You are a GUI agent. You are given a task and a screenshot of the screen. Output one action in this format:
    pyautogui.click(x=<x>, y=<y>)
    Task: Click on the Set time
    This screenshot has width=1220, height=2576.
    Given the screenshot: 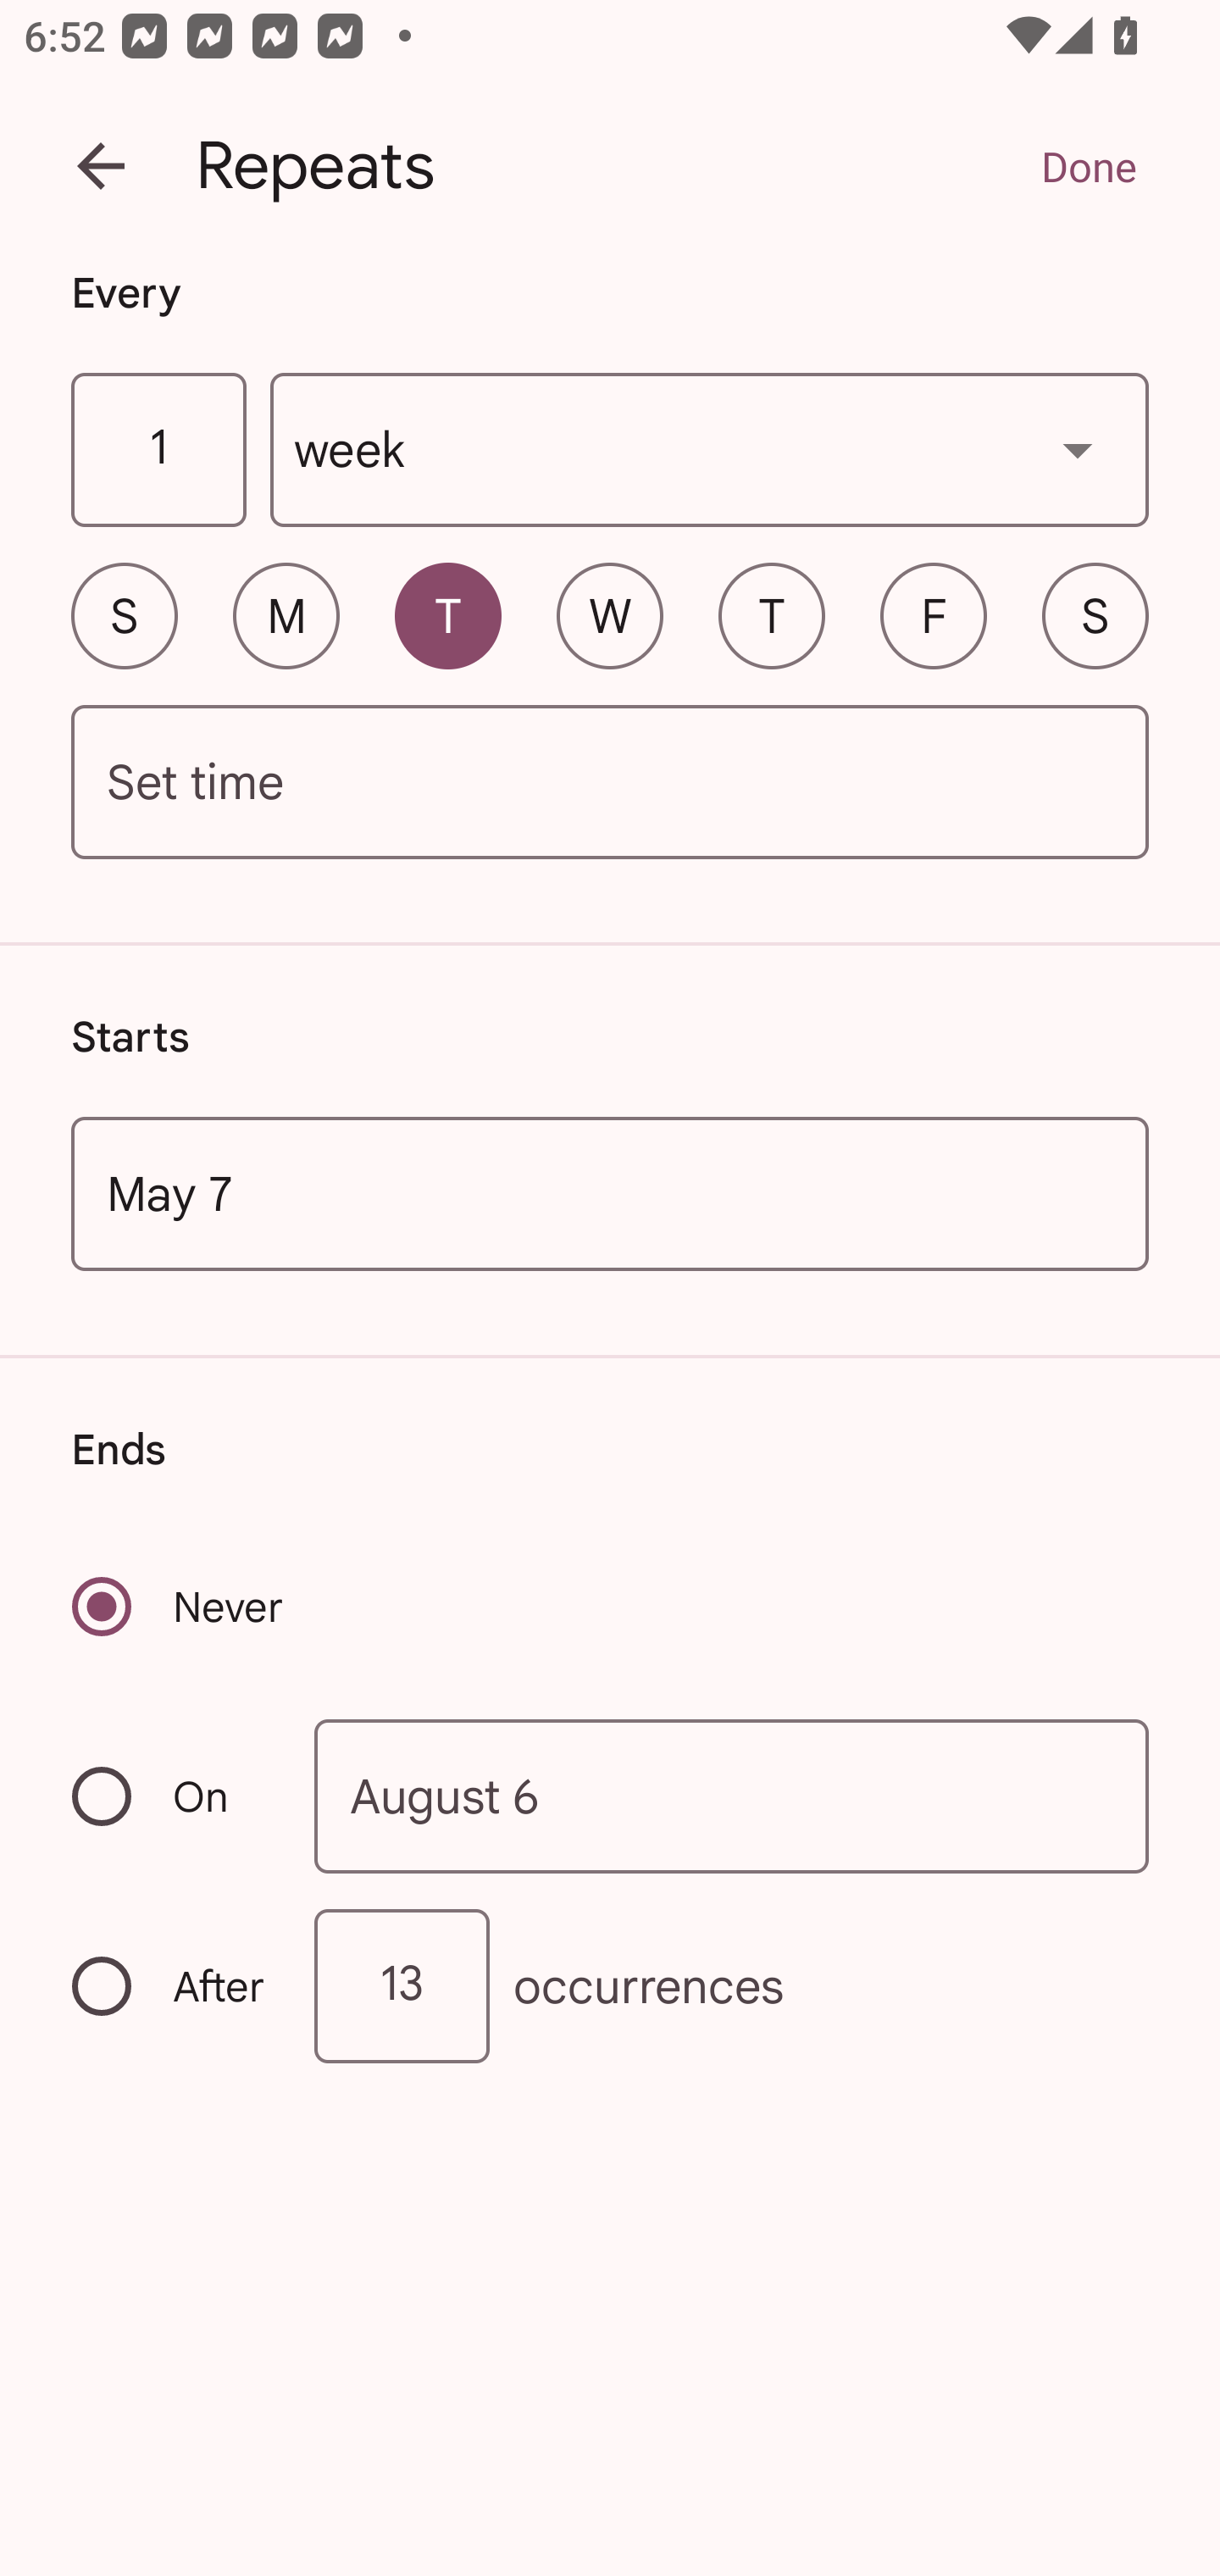 What is the action you would take?
    pyautogui.click(x=610, y=783)
    